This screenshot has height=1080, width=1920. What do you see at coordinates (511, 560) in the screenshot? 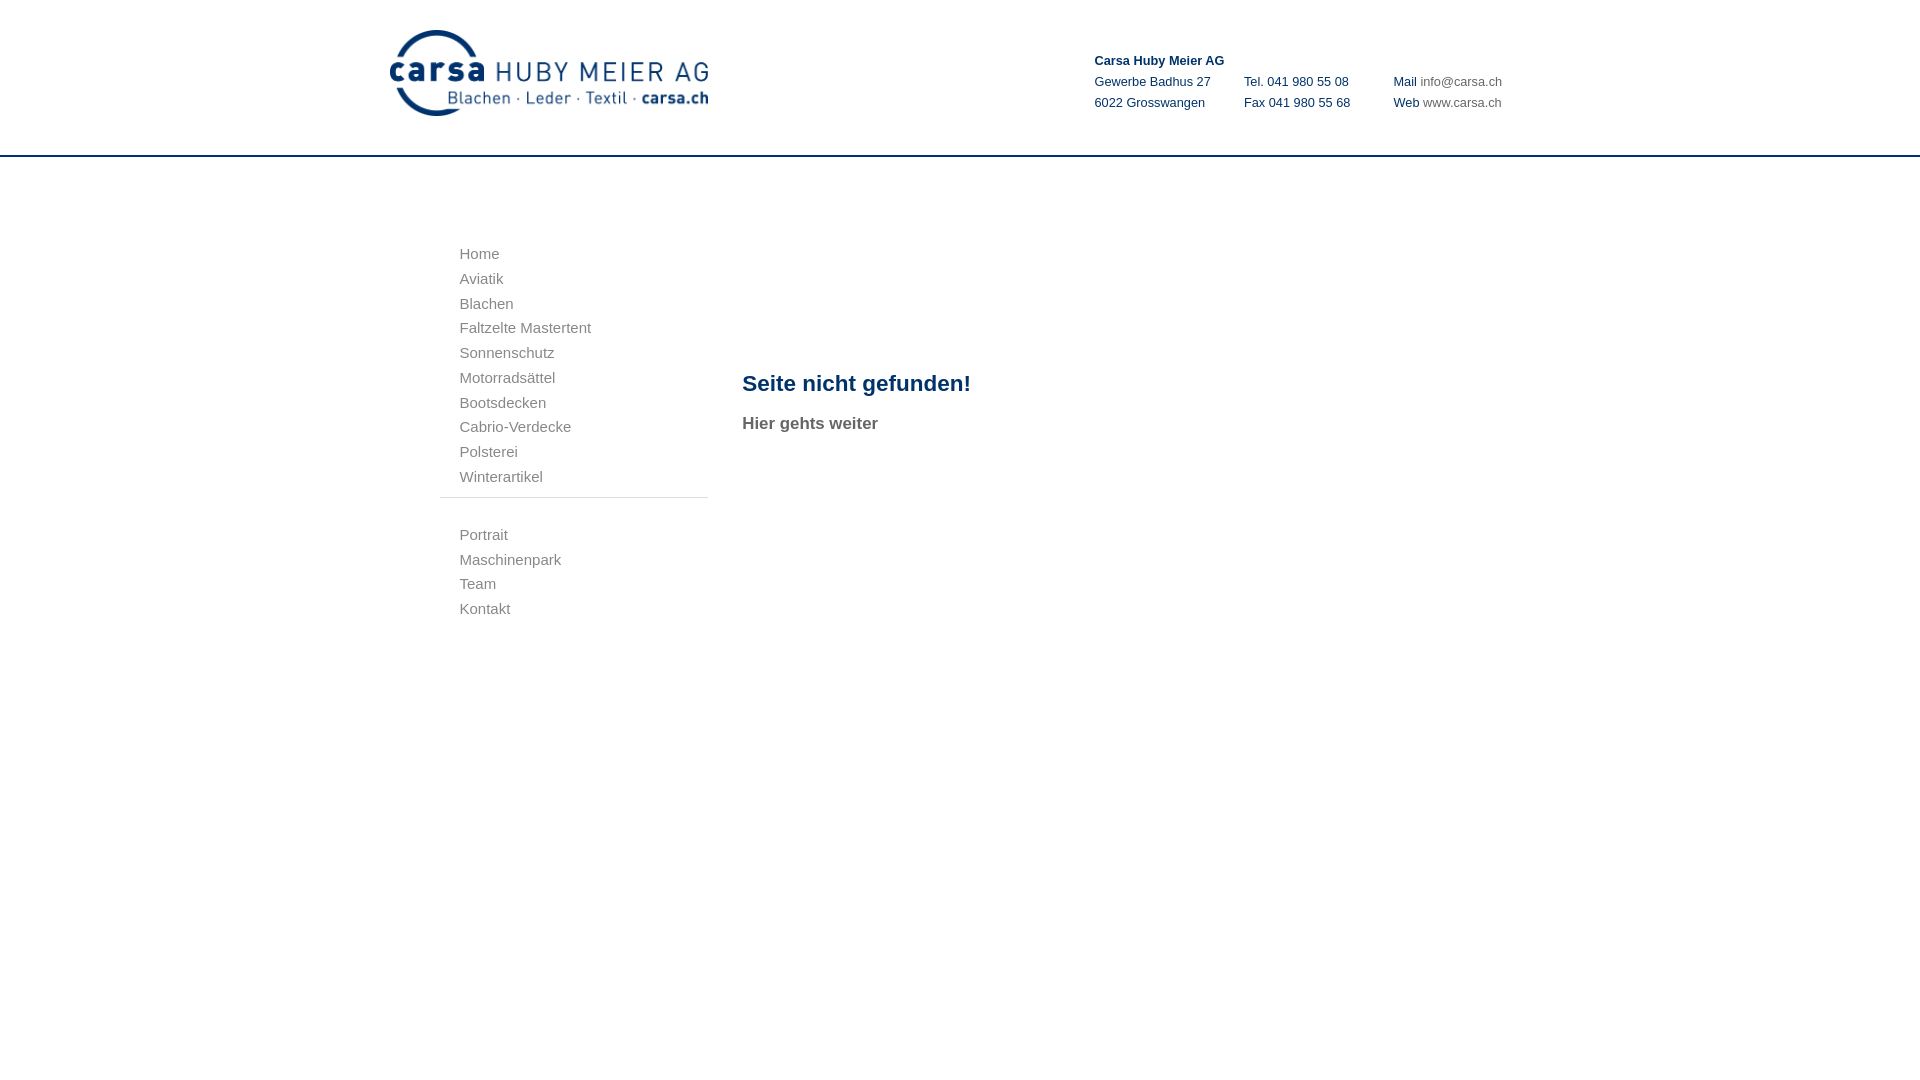
I see `Maschinenpark` at bounding box center [511, 560].